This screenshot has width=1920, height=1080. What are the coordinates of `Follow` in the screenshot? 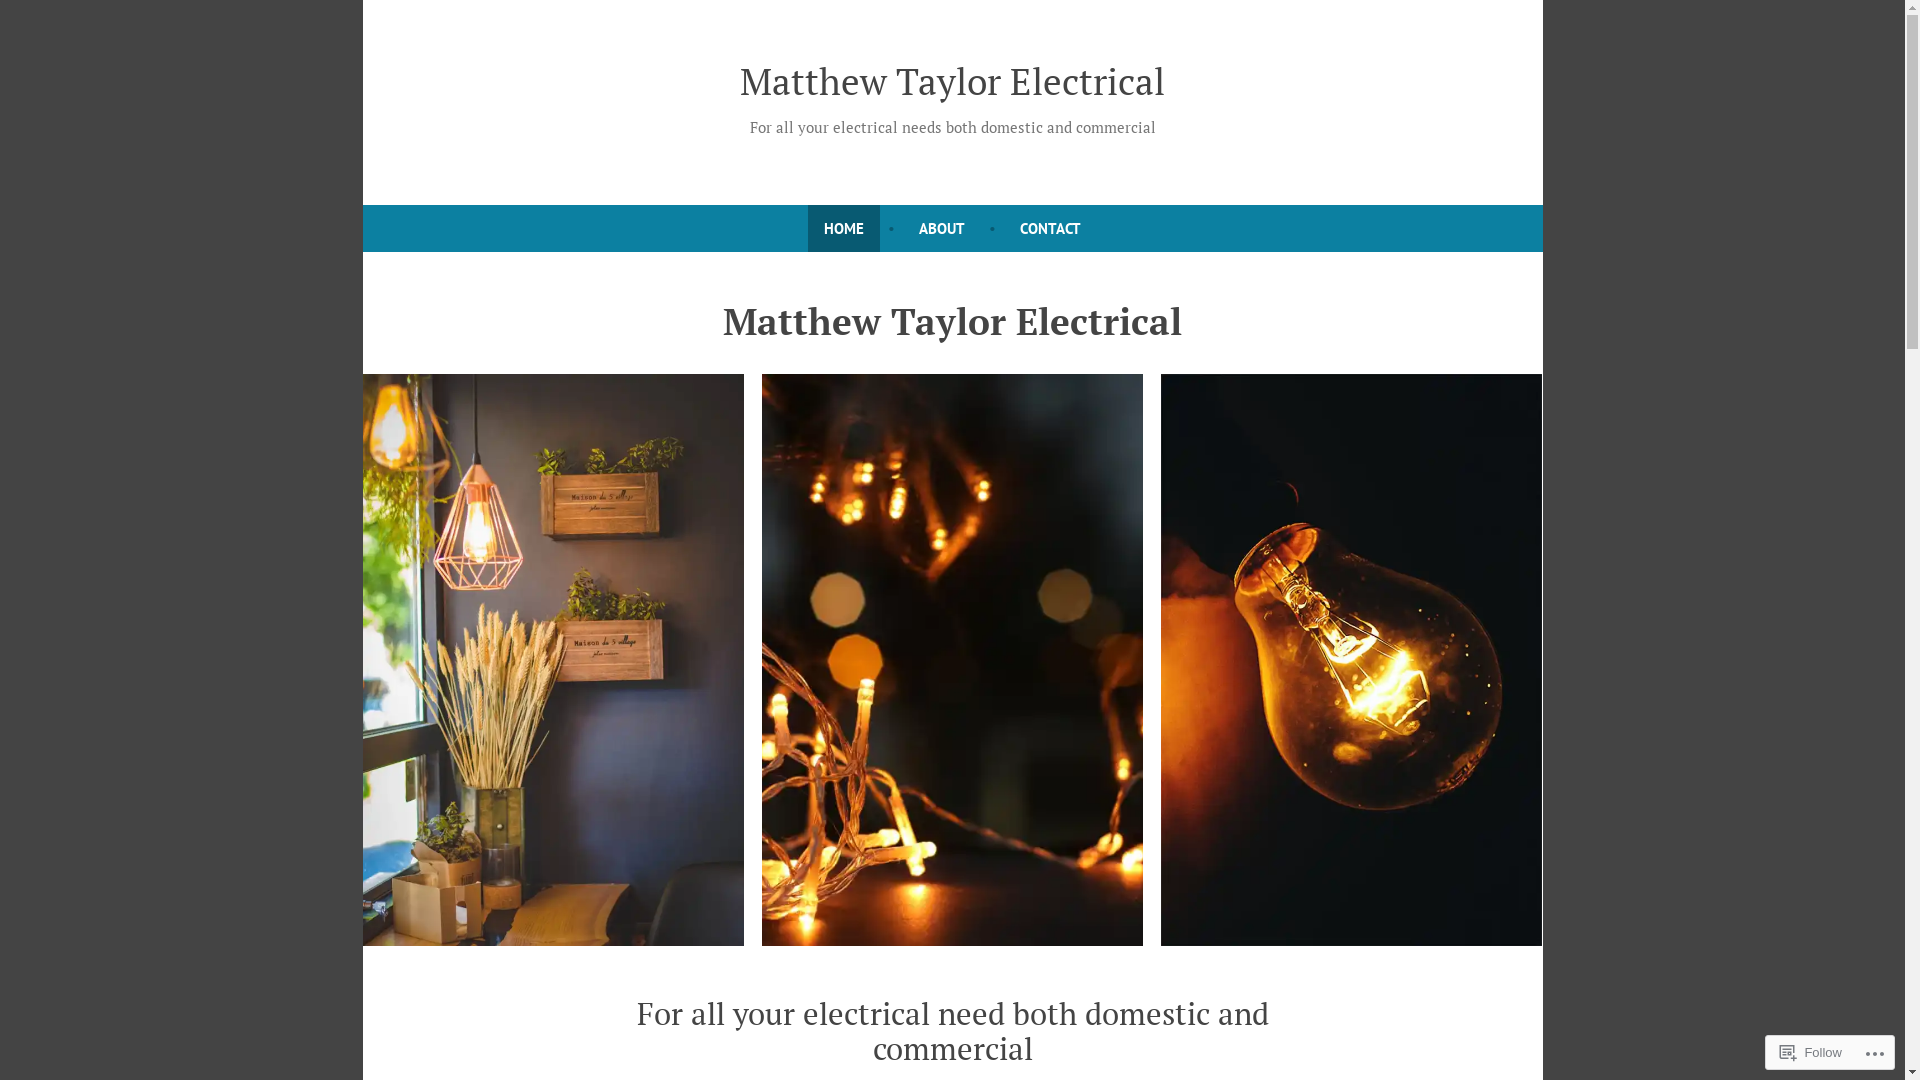 It's located at (1811, 1052).